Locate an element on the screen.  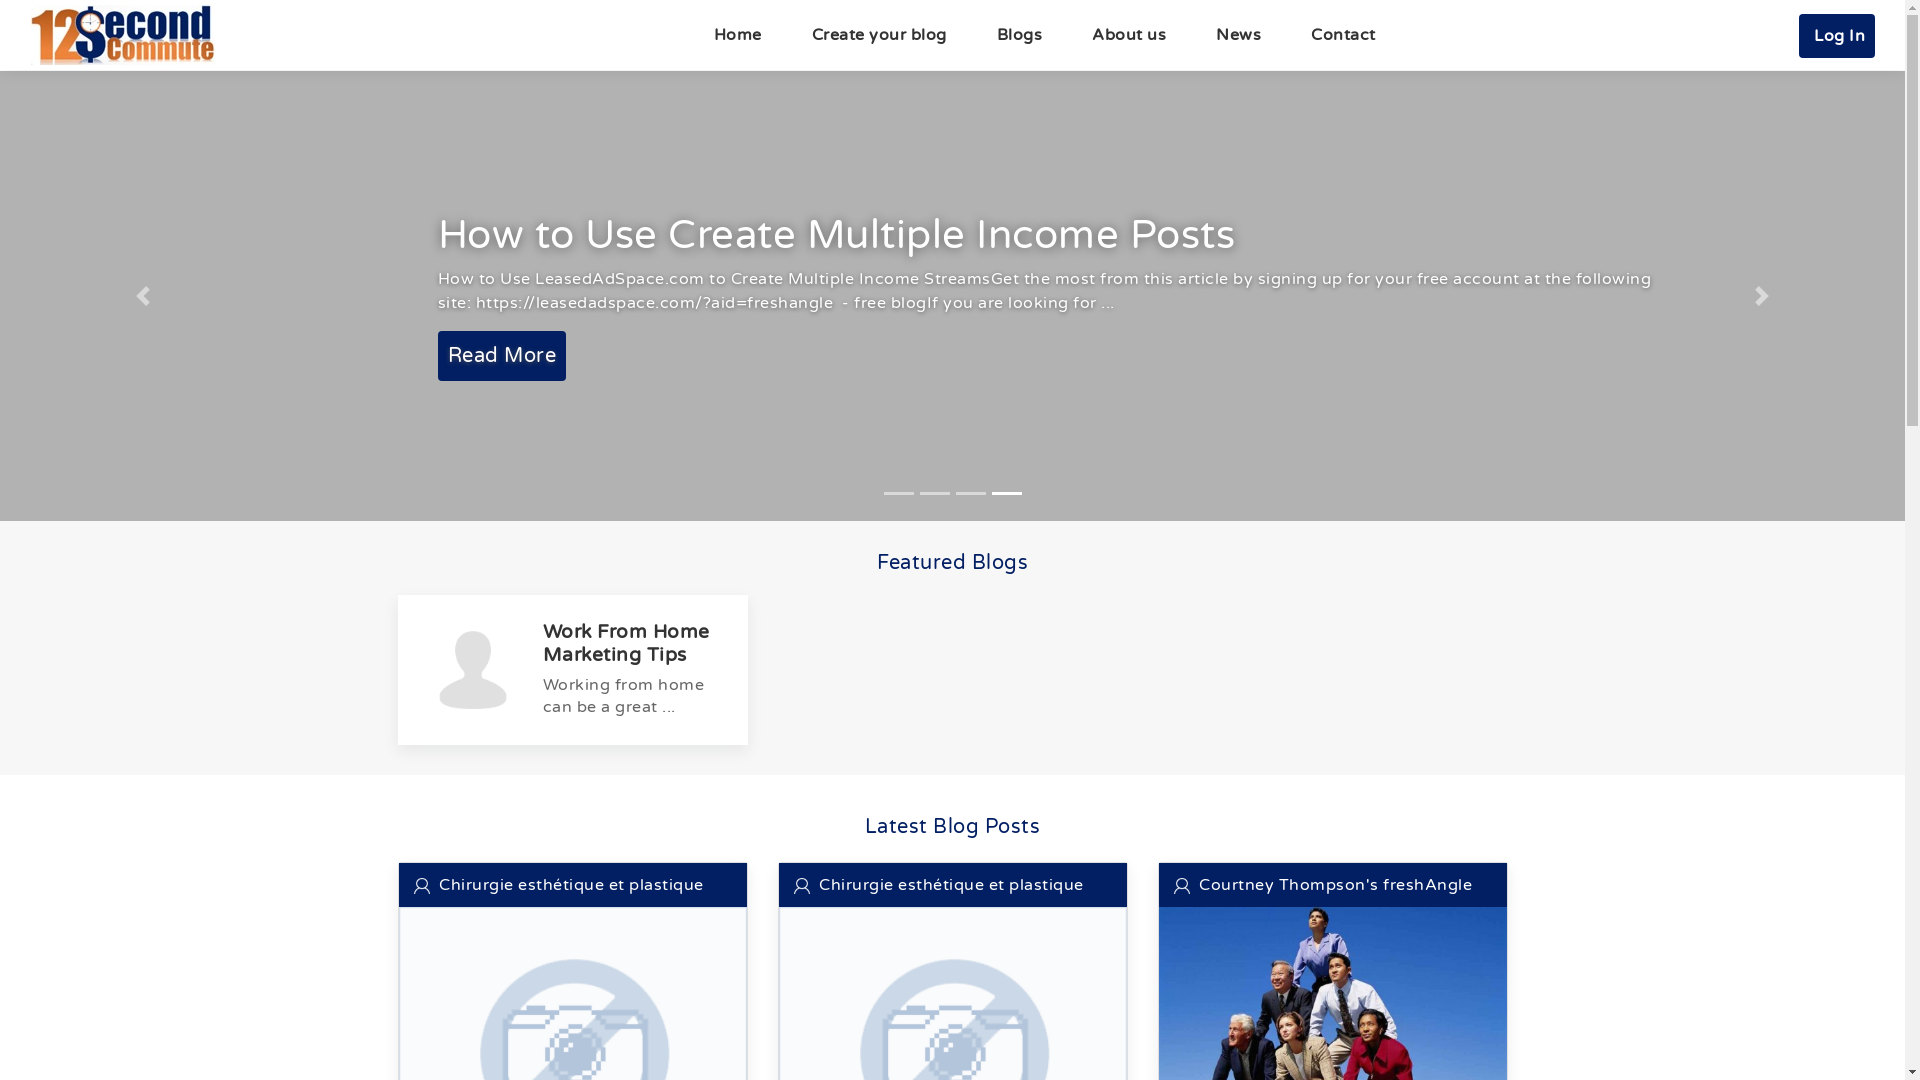
Work From Home Marketing Tips is located at coordinates (626, 643).